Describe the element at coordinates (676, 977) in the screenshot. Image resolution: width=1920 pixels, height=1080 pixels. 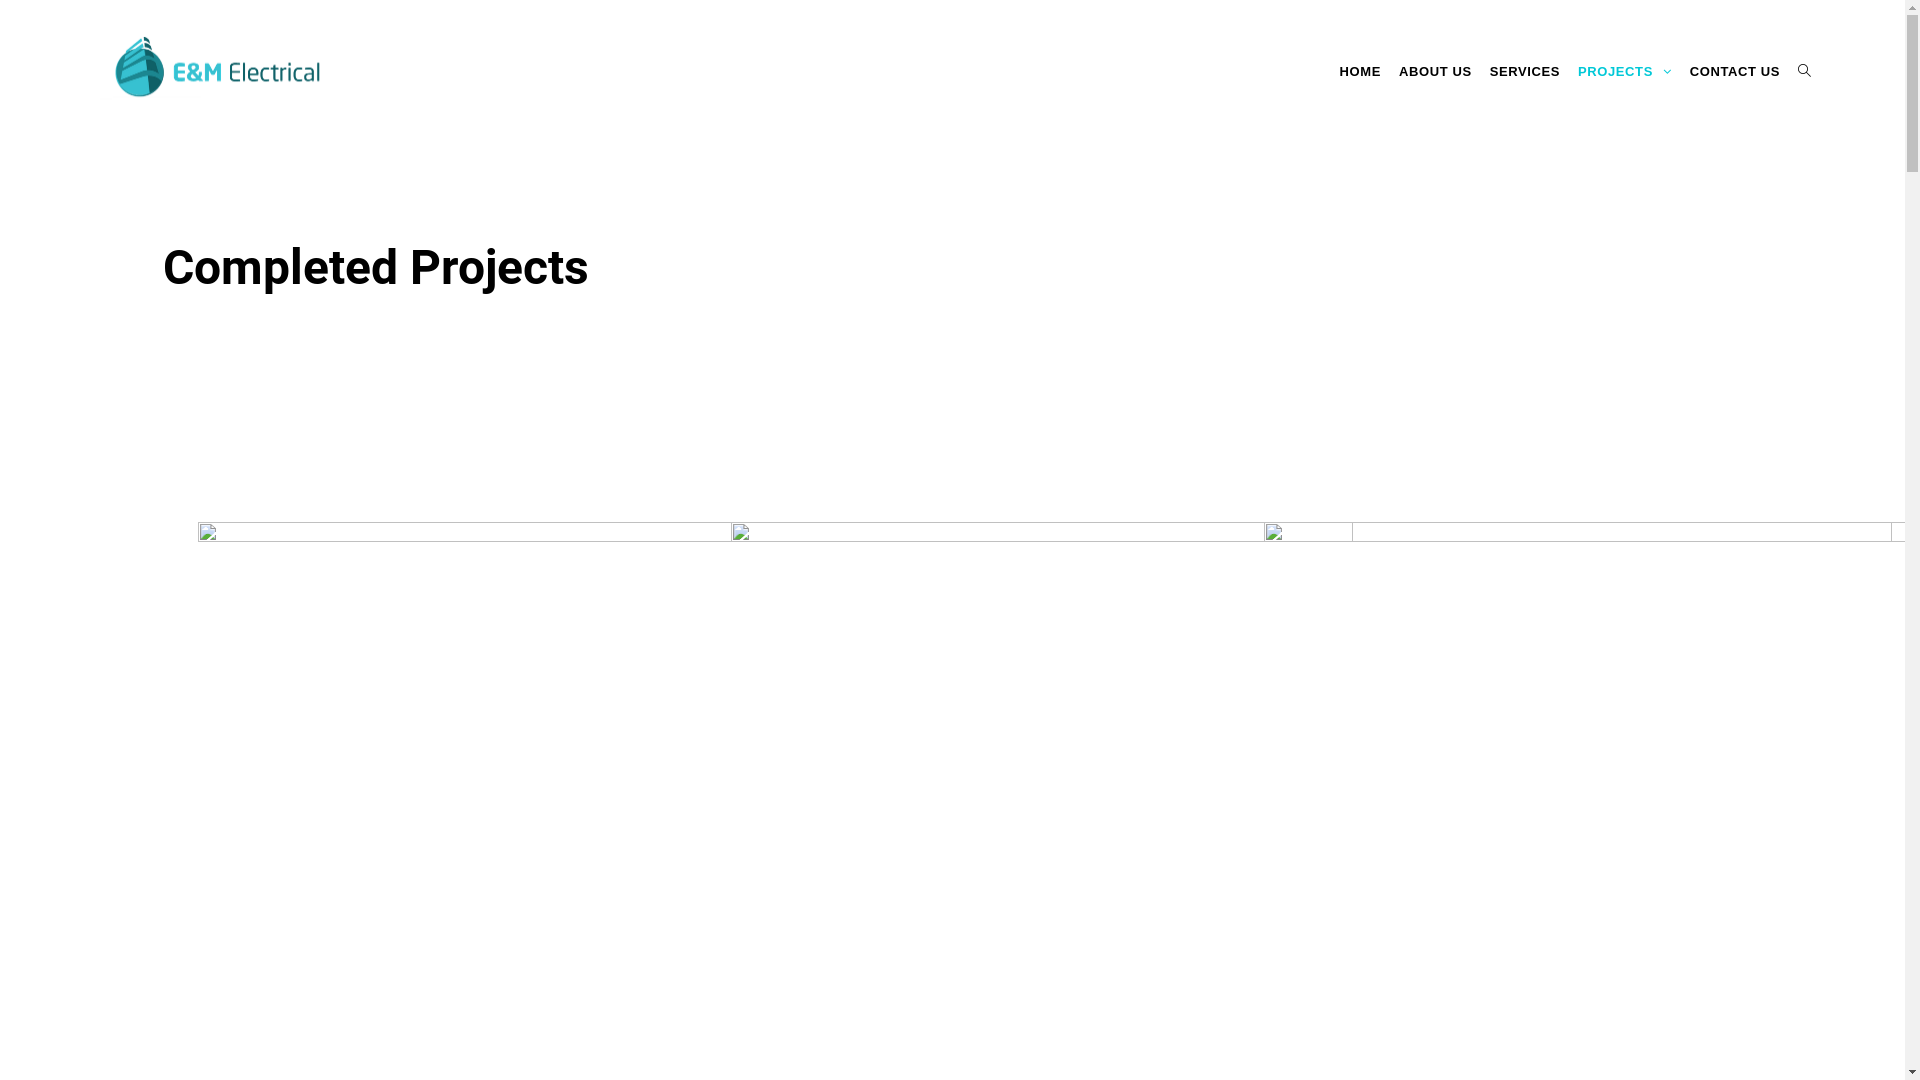
I see `www.eandmelectrical.com.au` at that location.